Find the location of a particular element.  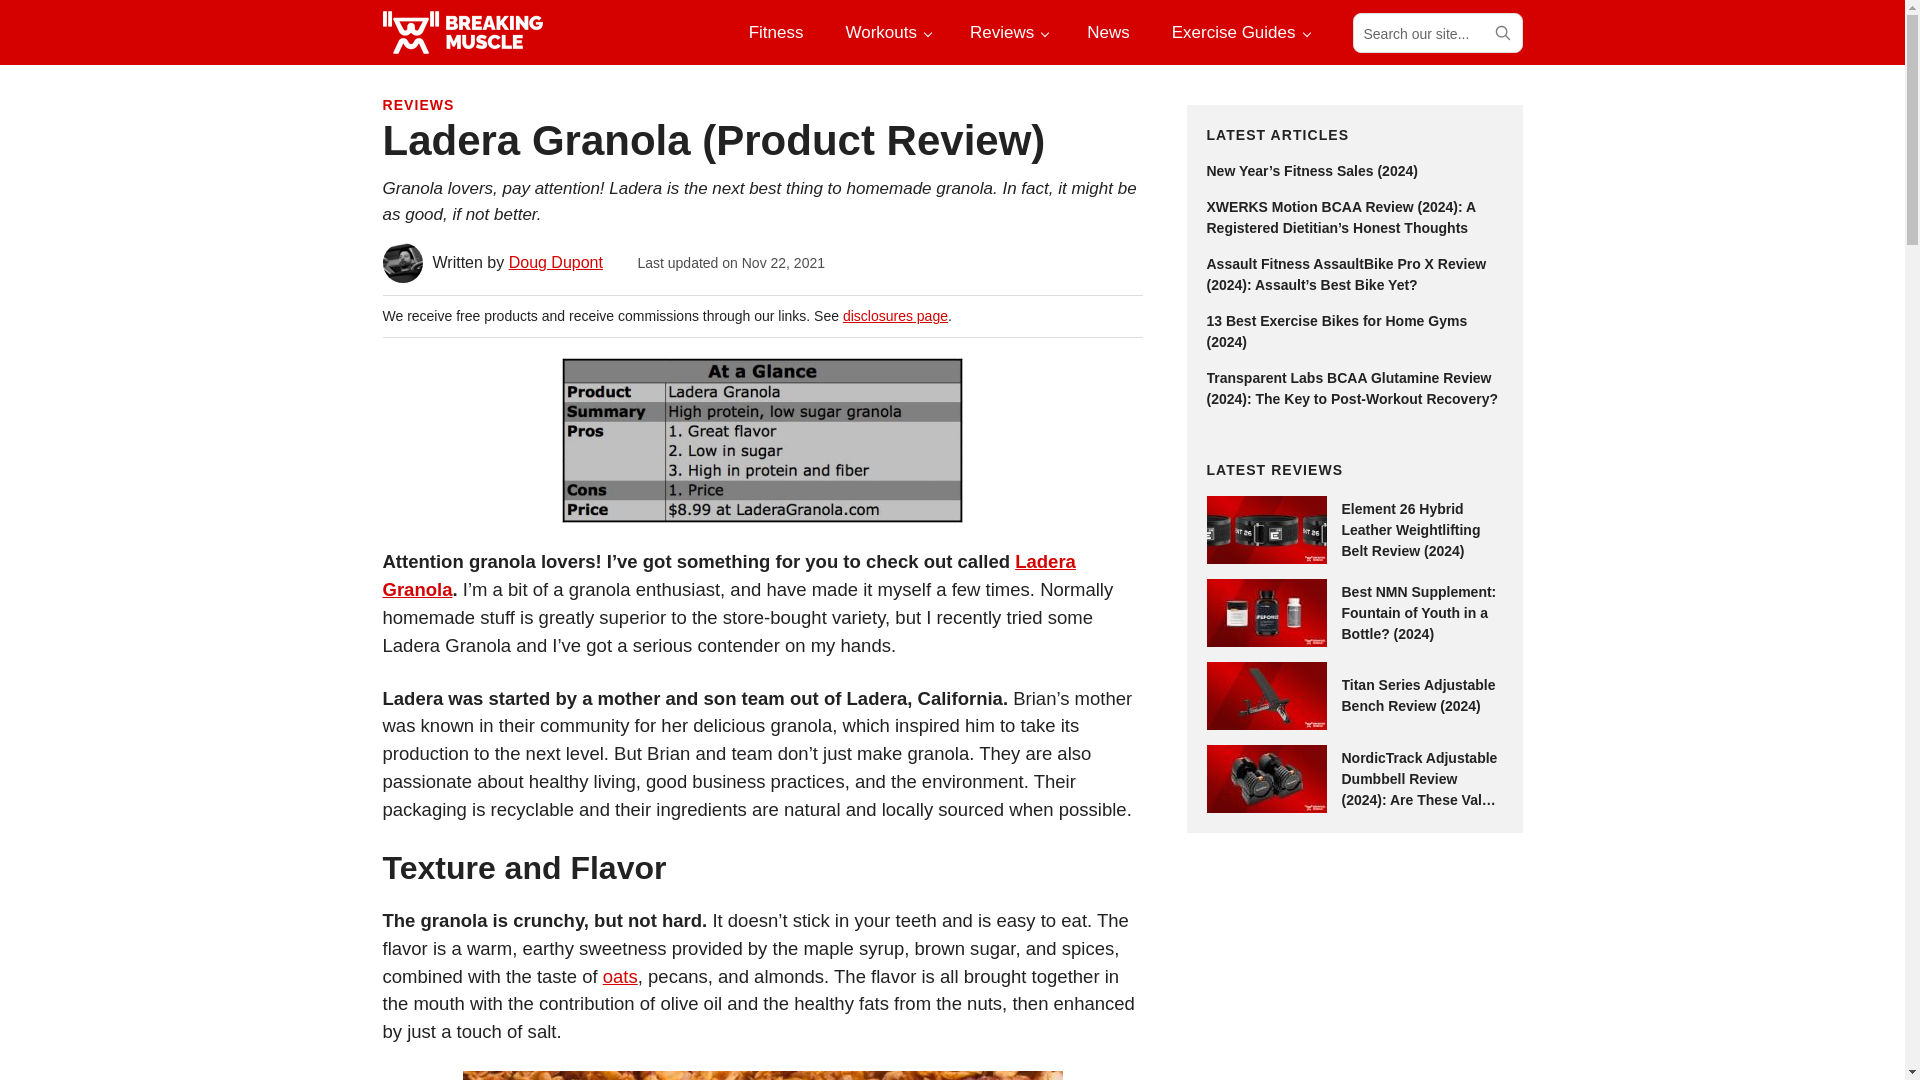

Reviews is located at coordinates (1008, 32).